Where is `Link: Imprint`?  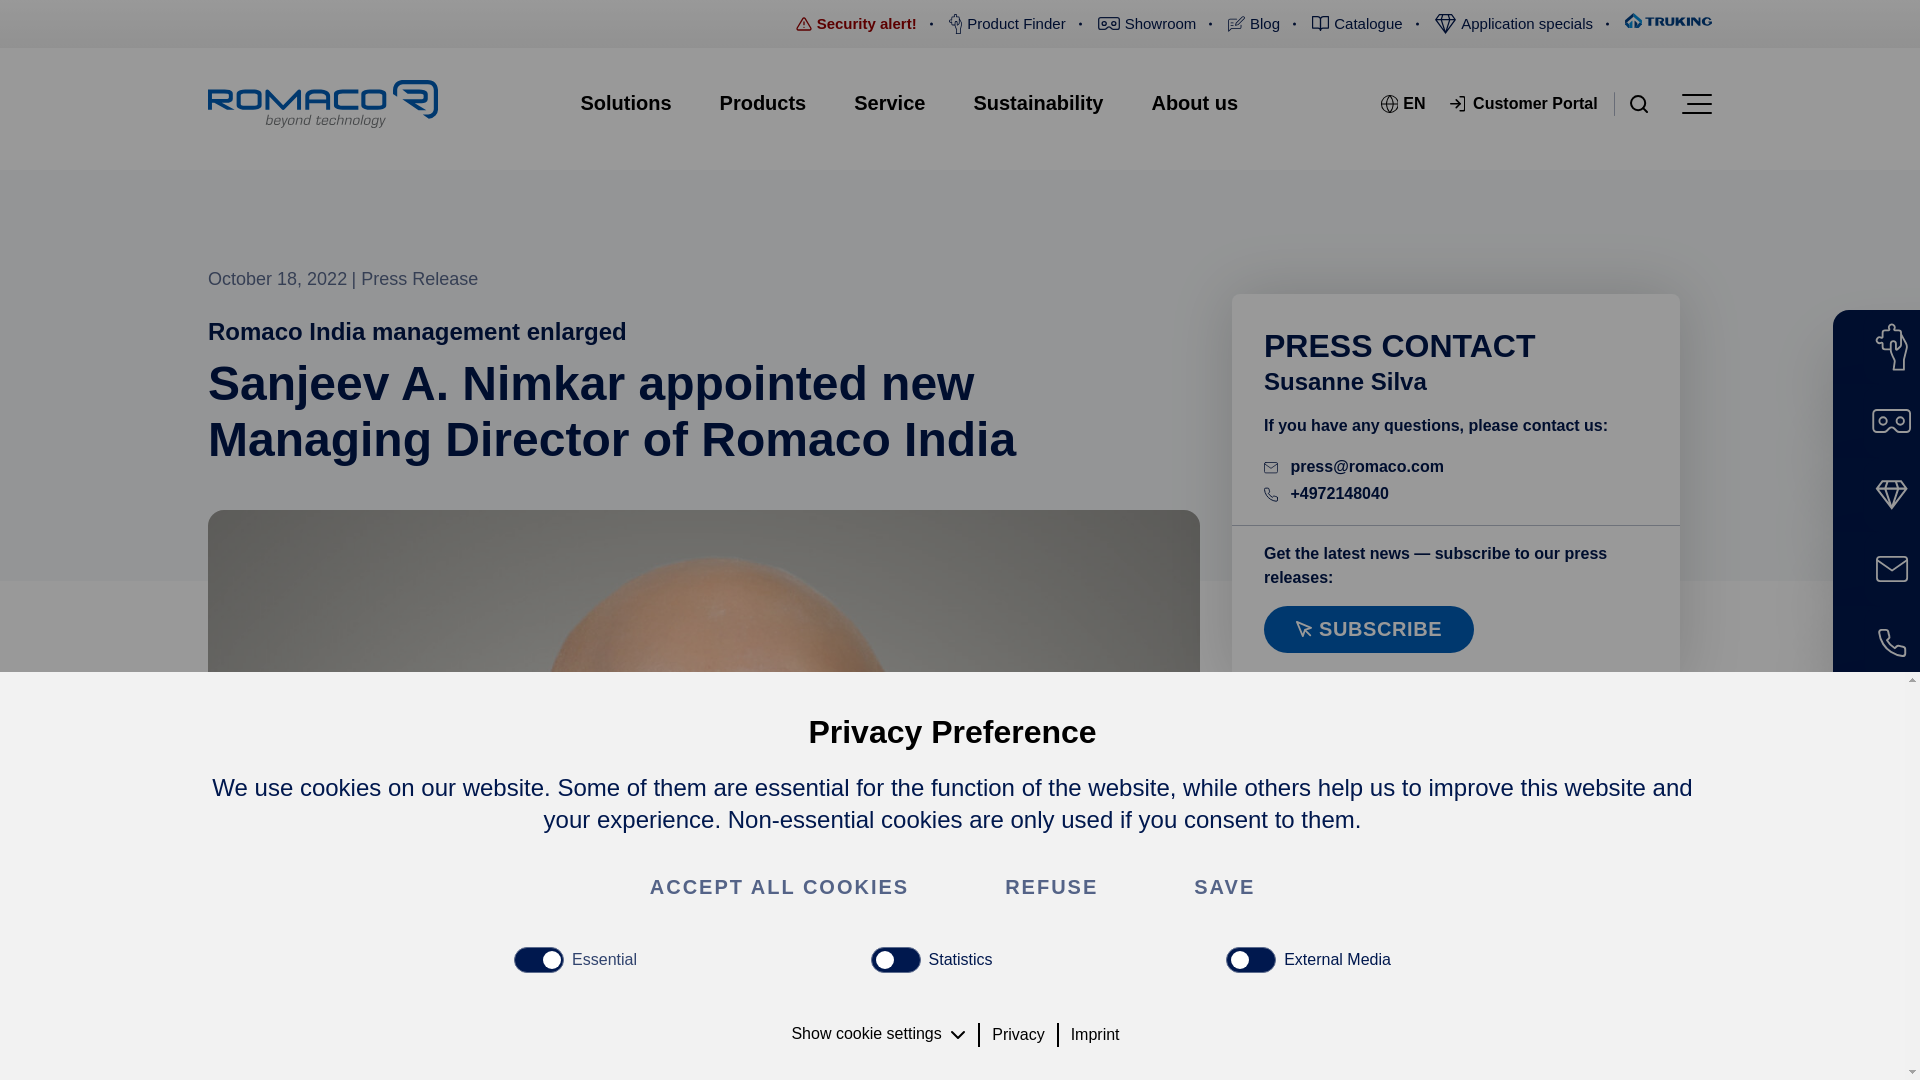
Link: Imprint is located at coordinates (1095, 1034).